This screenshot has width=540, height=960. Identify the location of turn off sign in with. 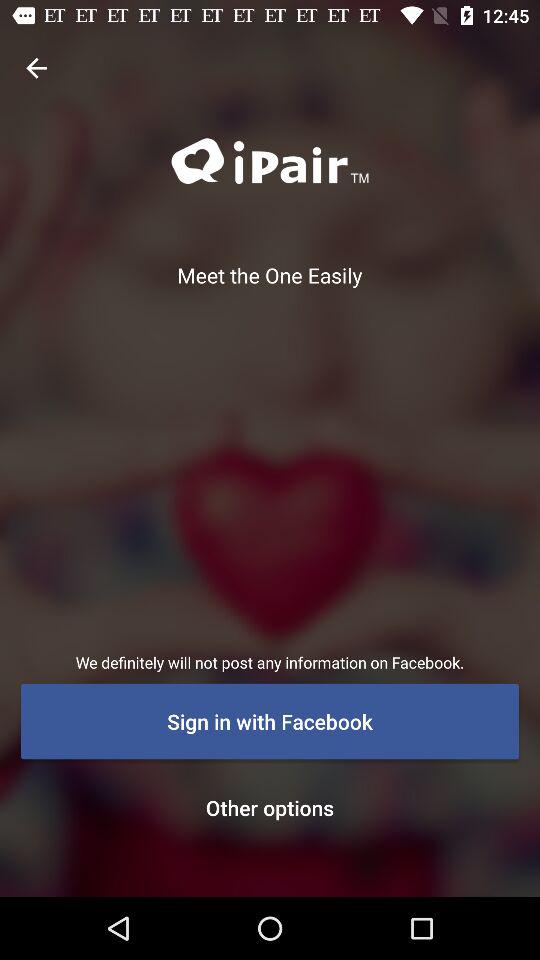
(270, 721).